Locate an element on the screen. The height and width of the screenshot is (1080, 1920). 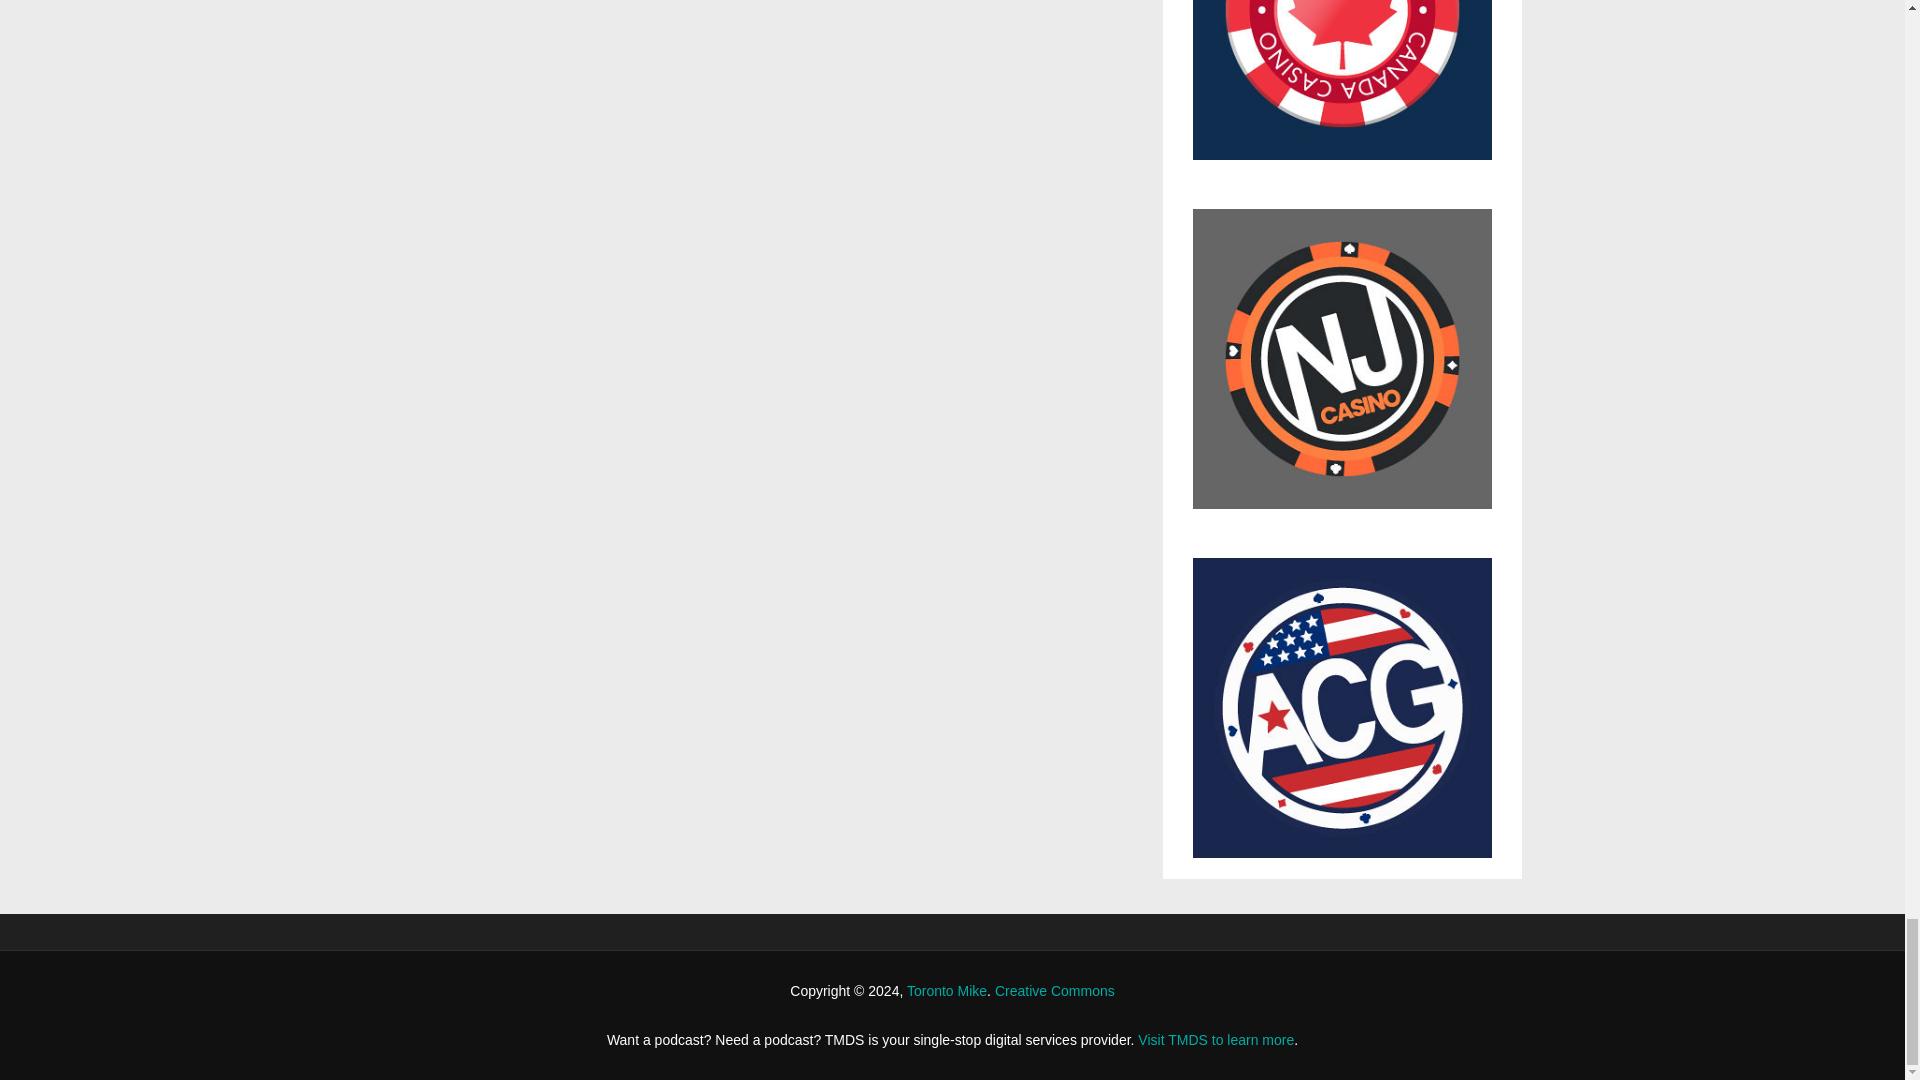
acg casino is located at coordinates (1342, 708).